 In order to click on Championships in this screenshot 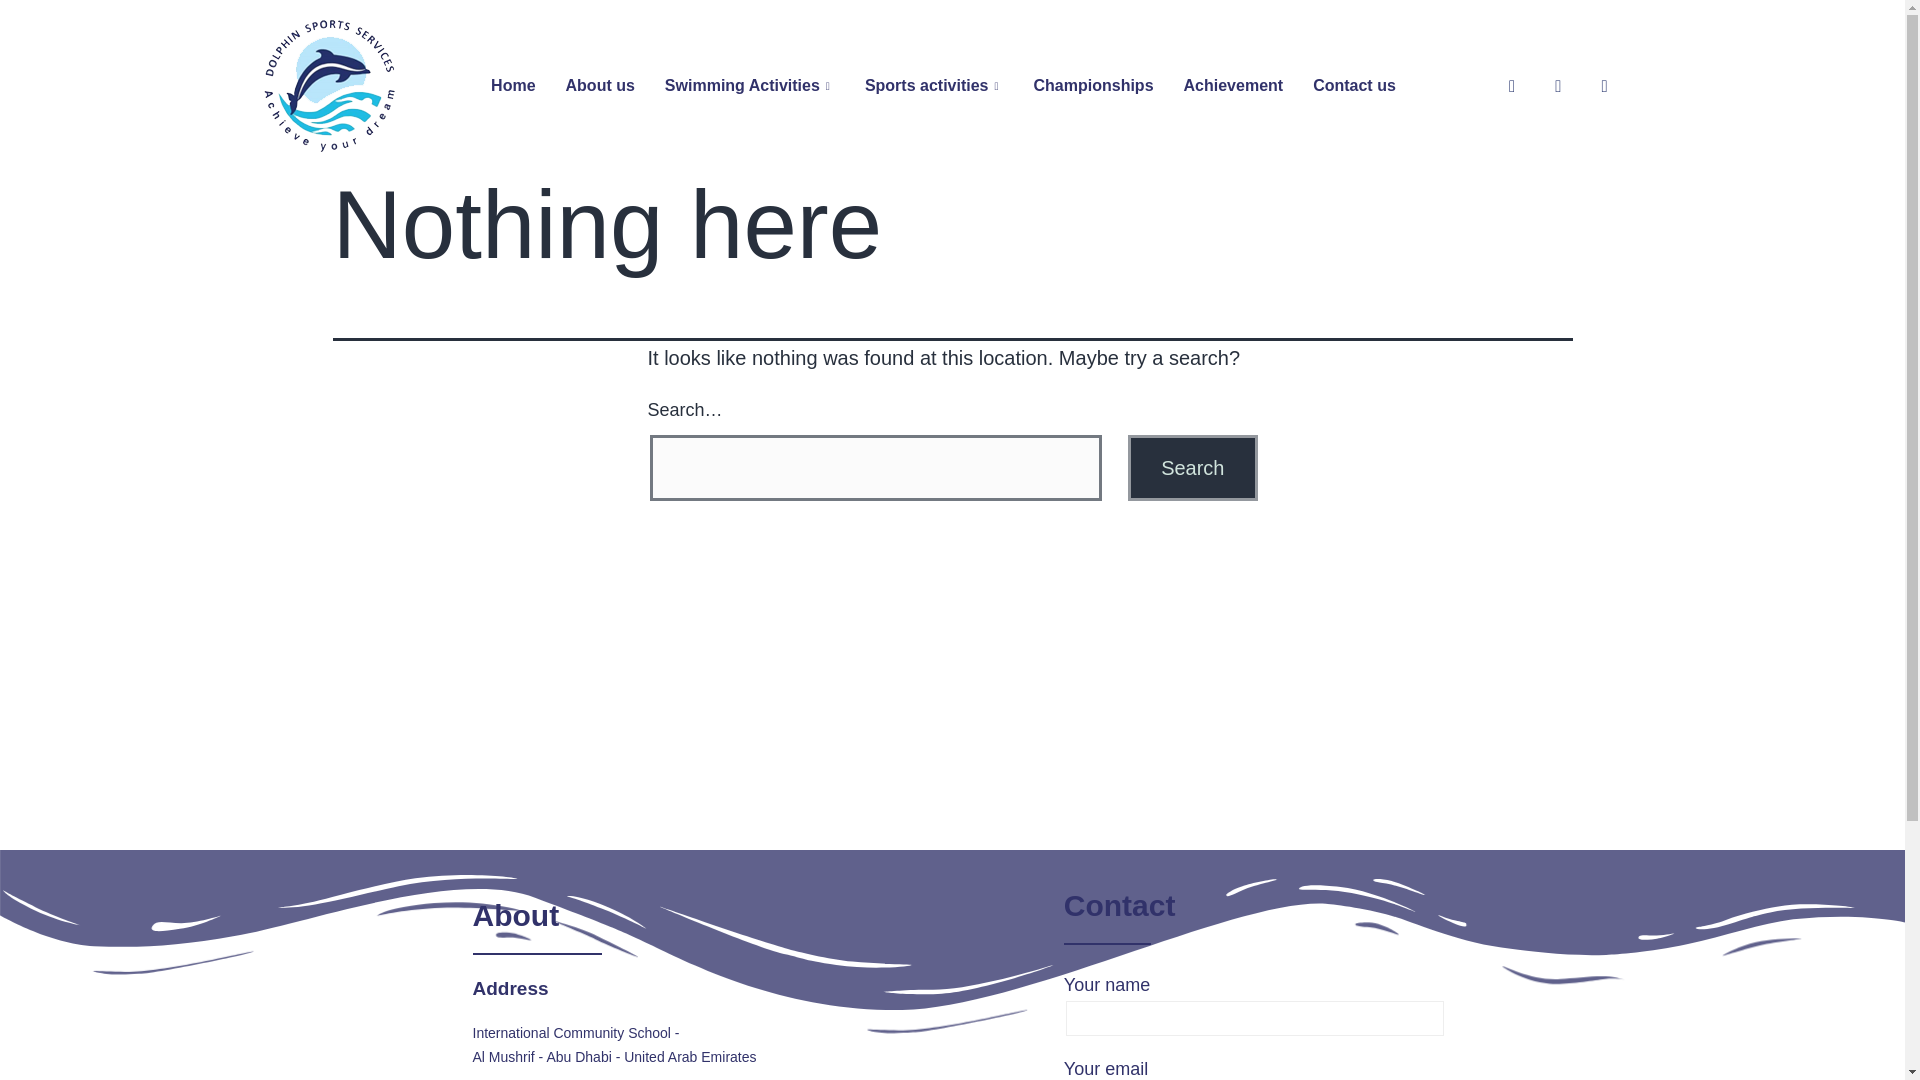, I will do `click(1094, 86)`.